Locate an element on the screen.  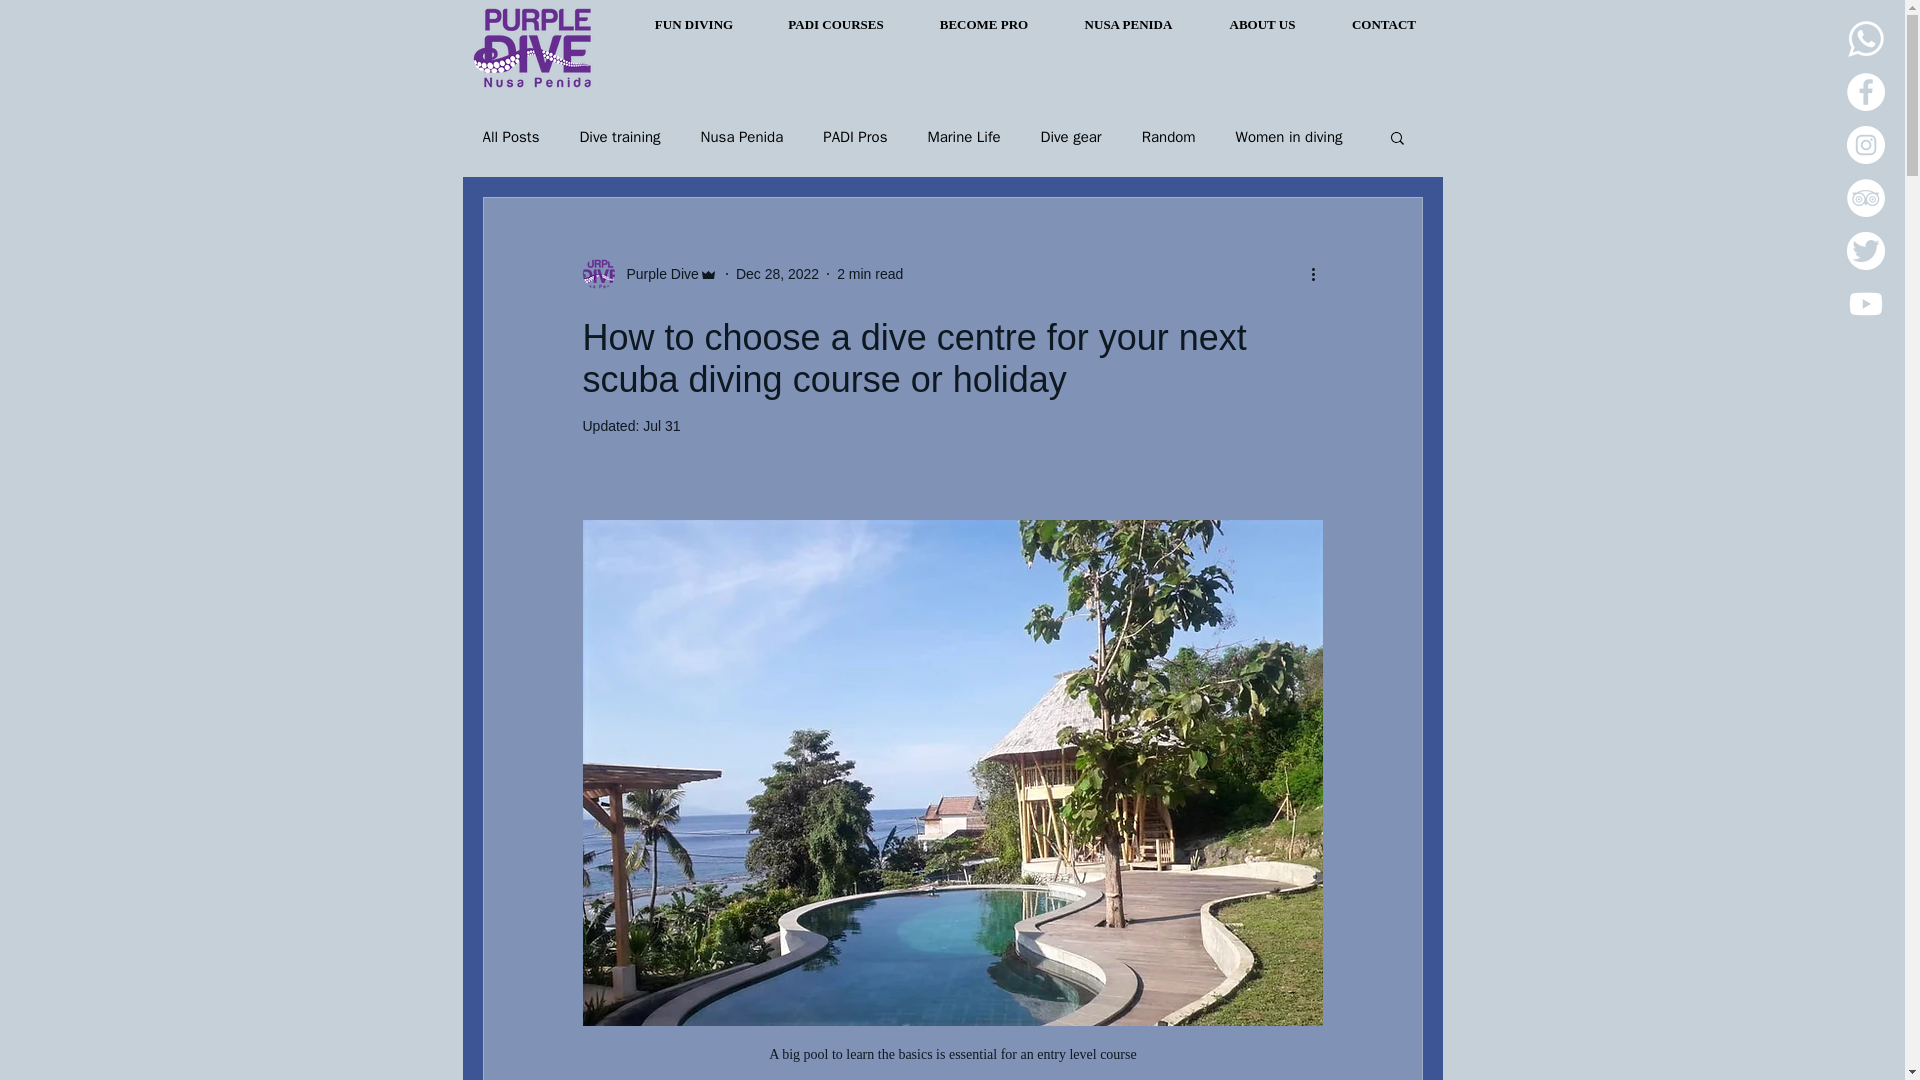
ABOUT US is located at coordinates (1261, 24).